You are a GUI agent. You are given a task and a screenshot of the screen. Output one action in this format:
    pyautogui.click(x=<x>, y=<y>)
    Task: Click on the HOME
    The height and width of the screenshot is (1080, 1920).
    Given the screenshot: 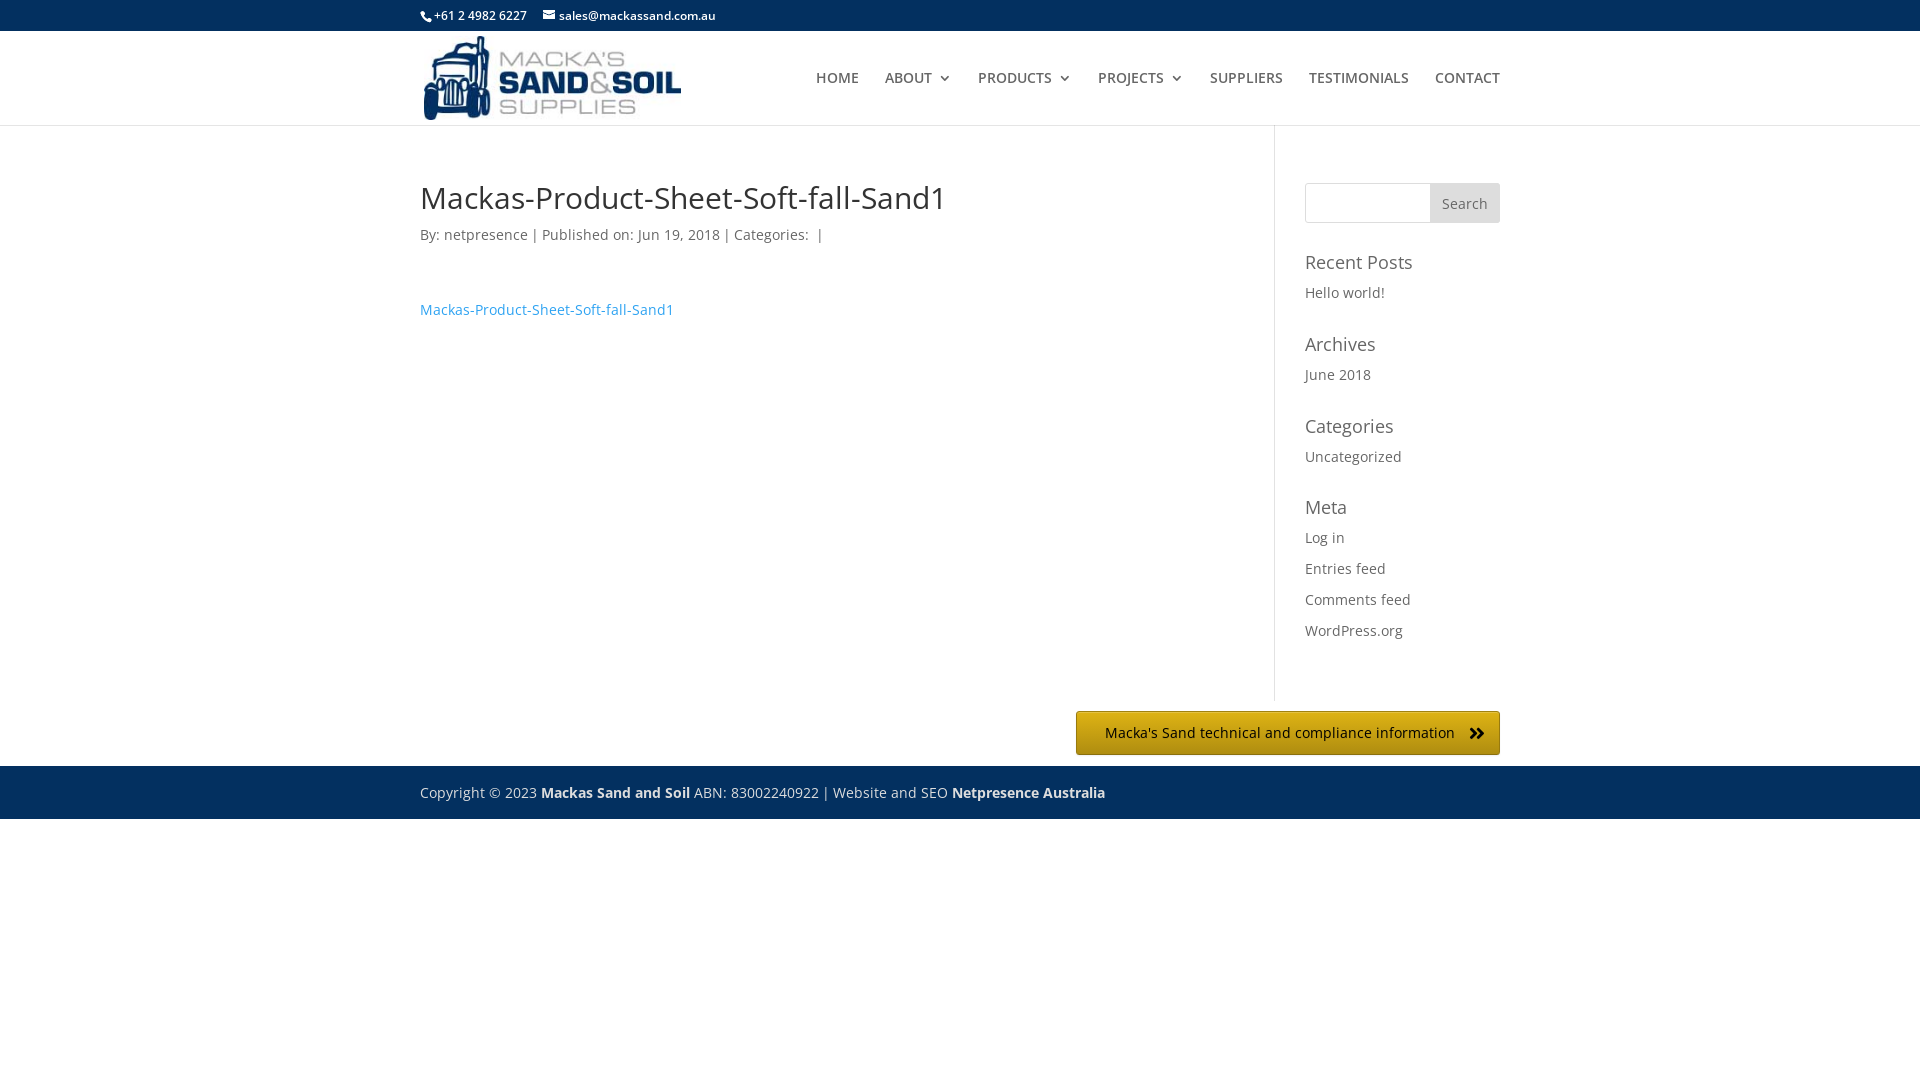 What is the action you would take?
    pyautogui.click(x=838, y=98)
    